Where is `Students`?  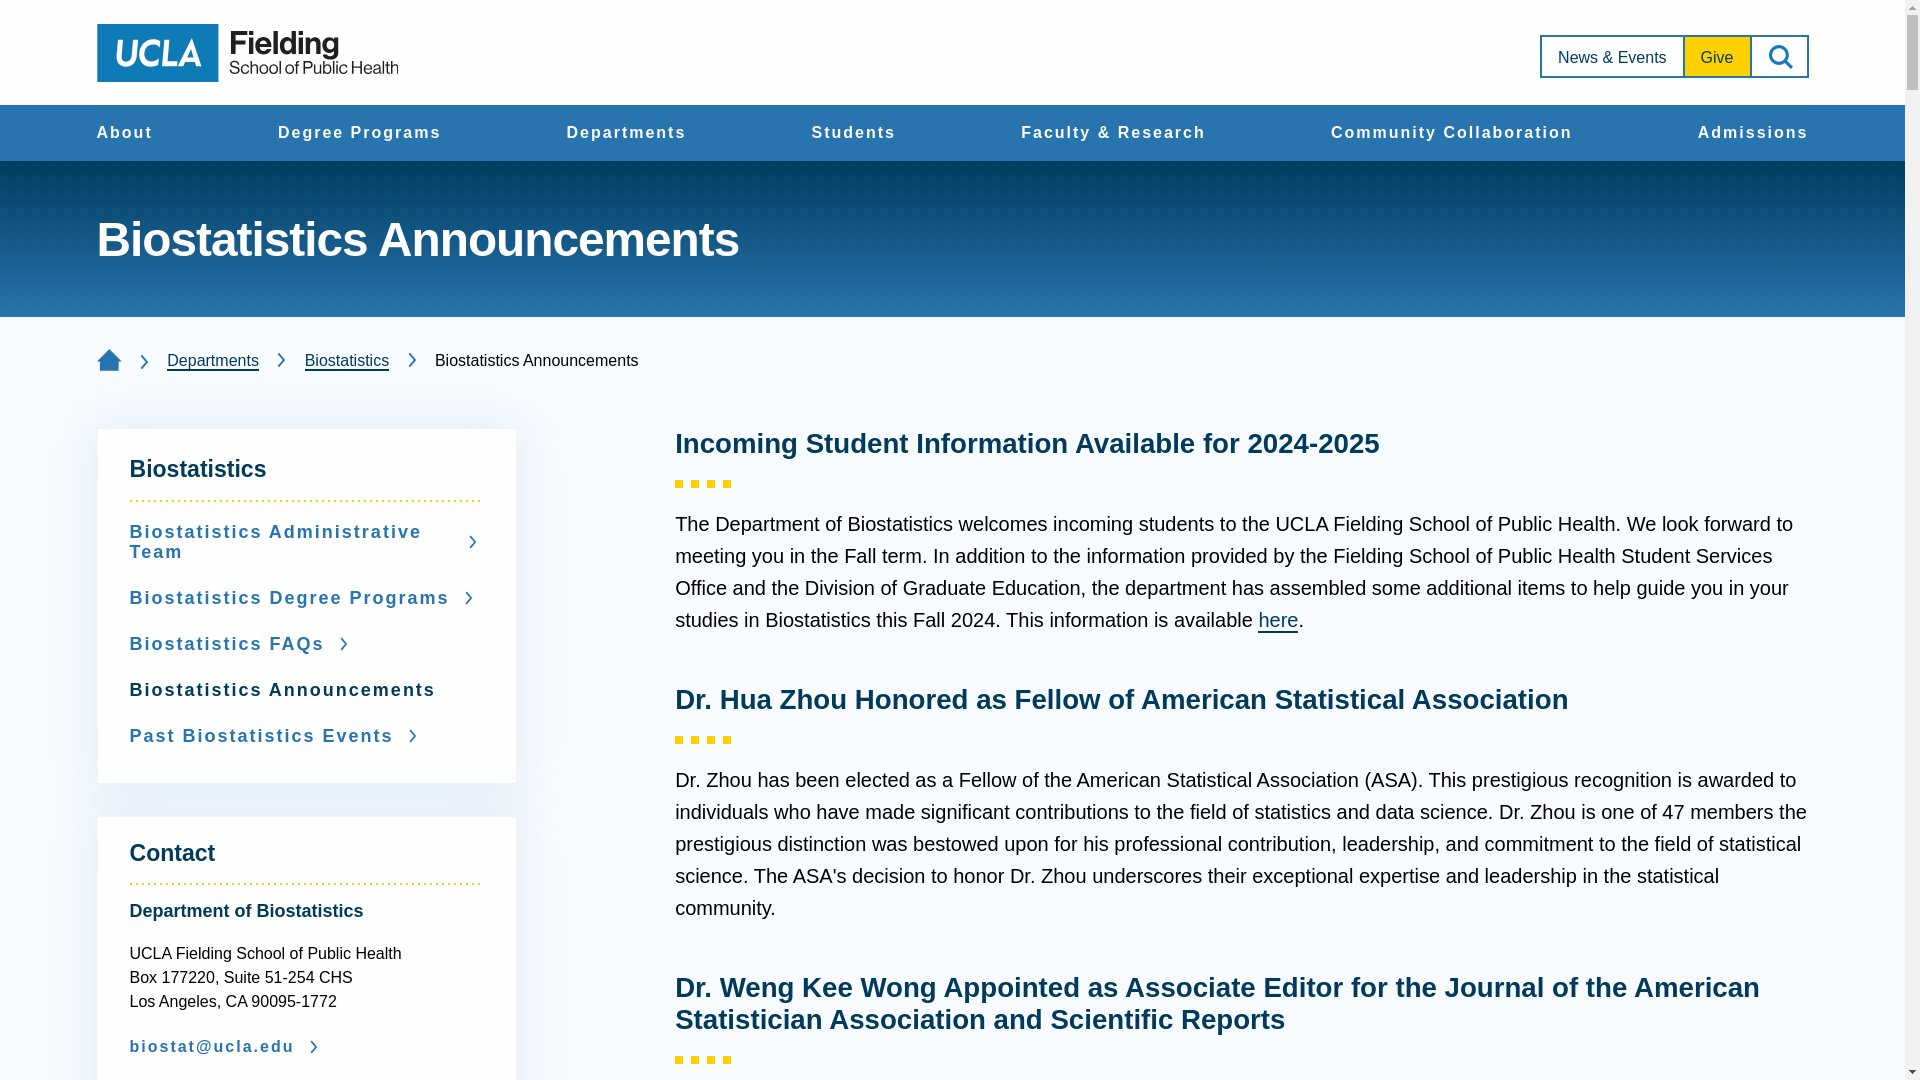 Students is located at coordinates (854, 135).